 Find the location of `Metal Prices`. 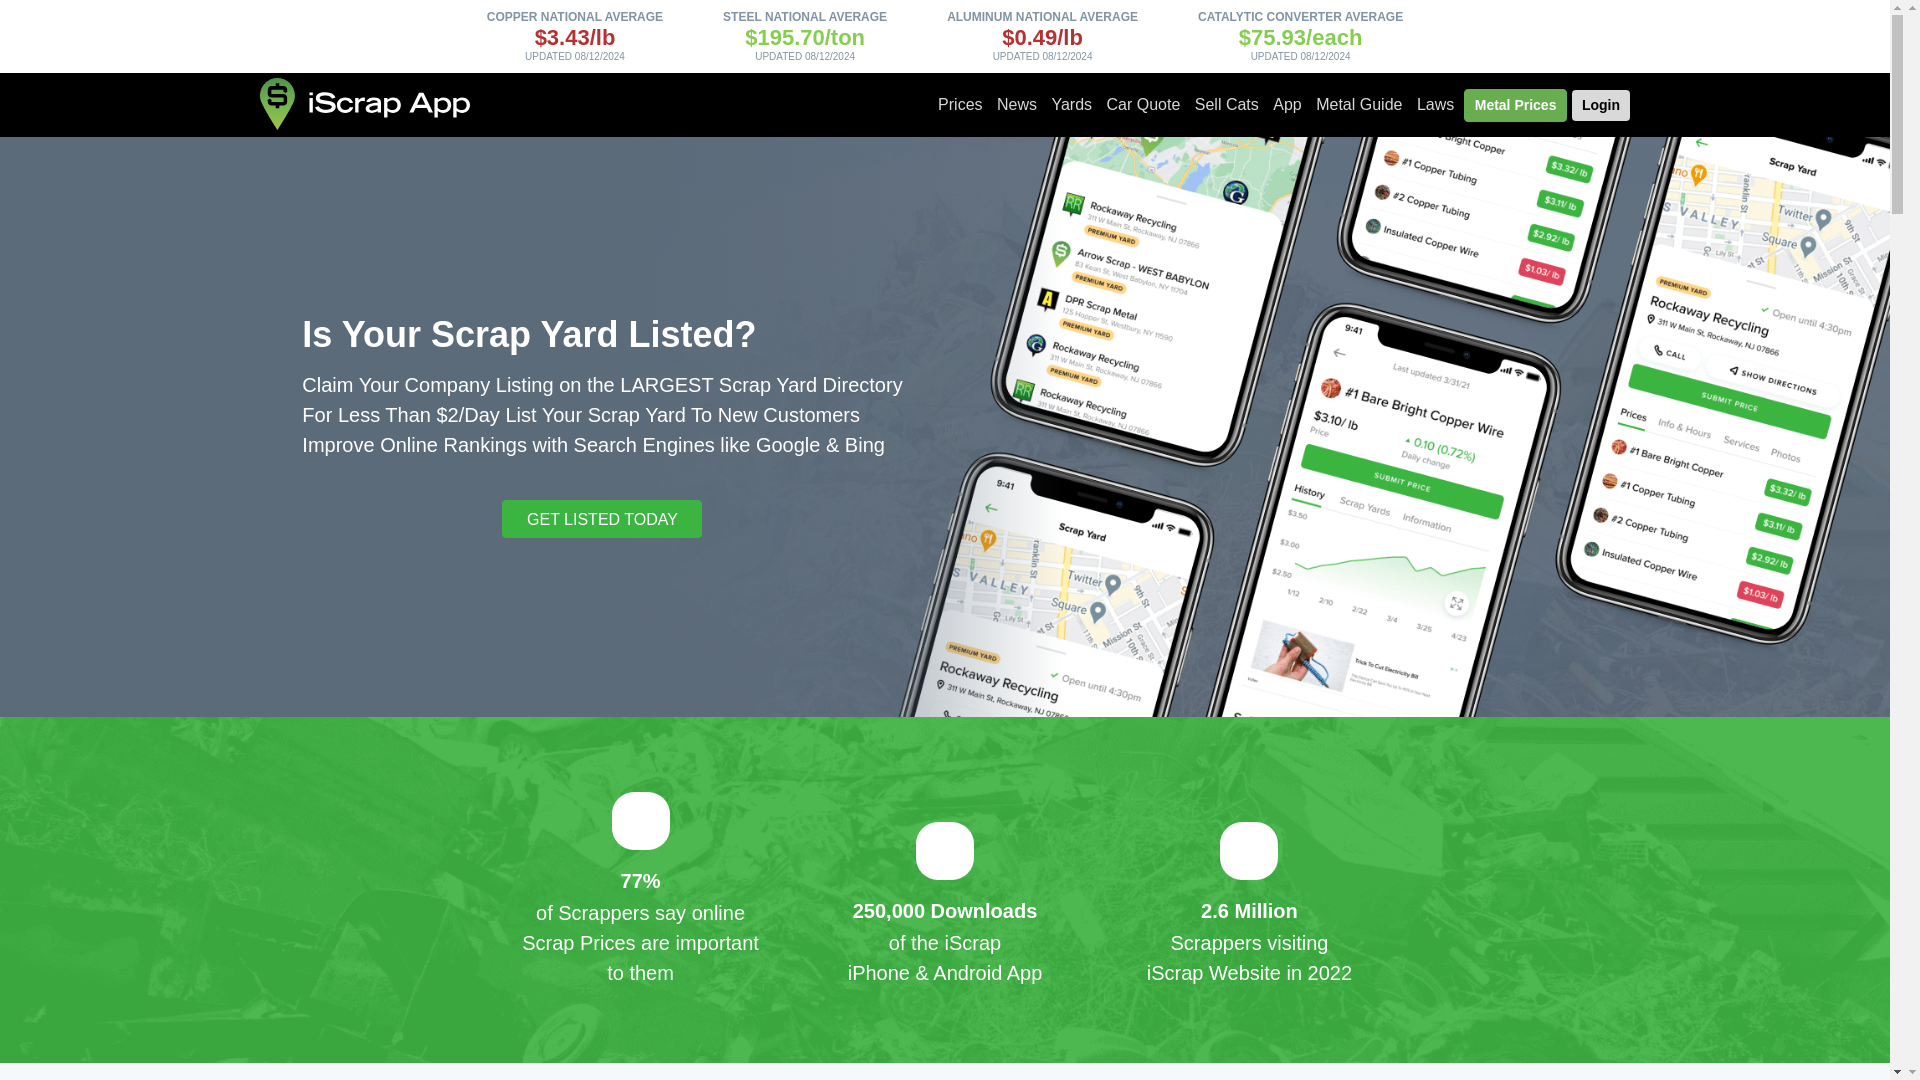

Metal Prices is located at coordinates (1516, 105).